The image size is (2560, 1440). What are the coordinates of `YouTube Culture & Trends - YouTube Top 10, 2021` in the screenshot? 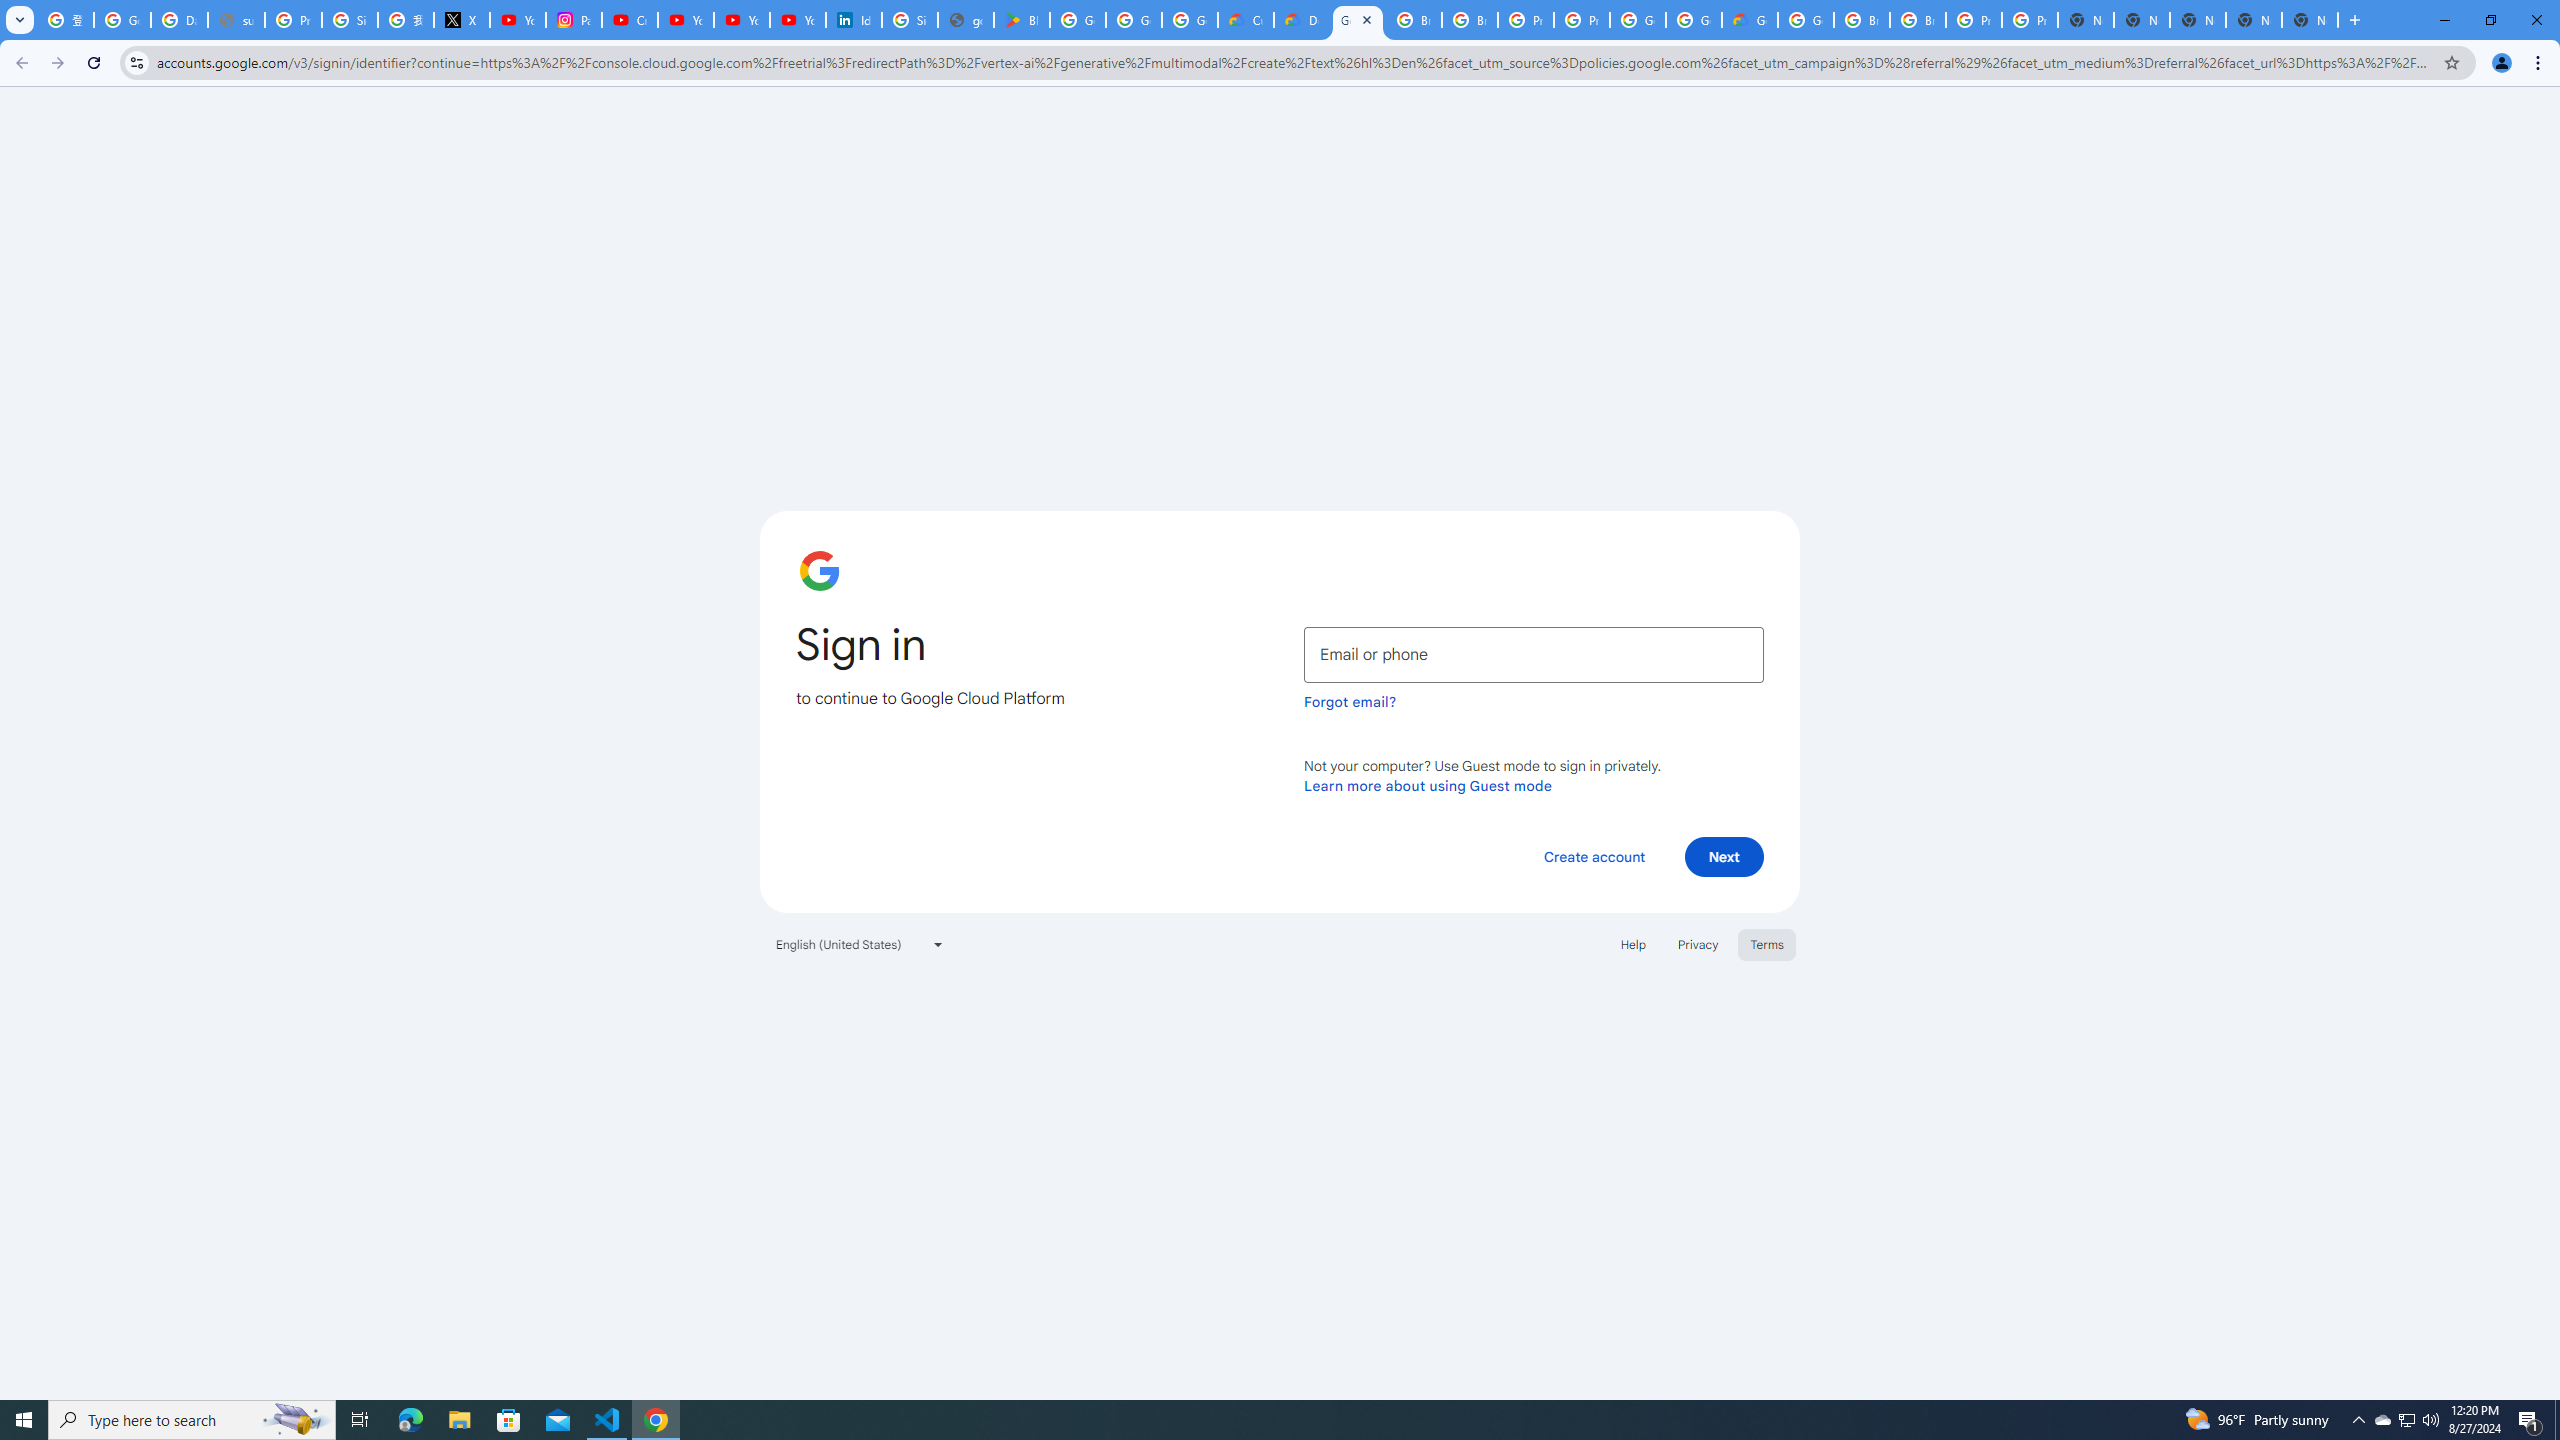 It's located at (741, 20).